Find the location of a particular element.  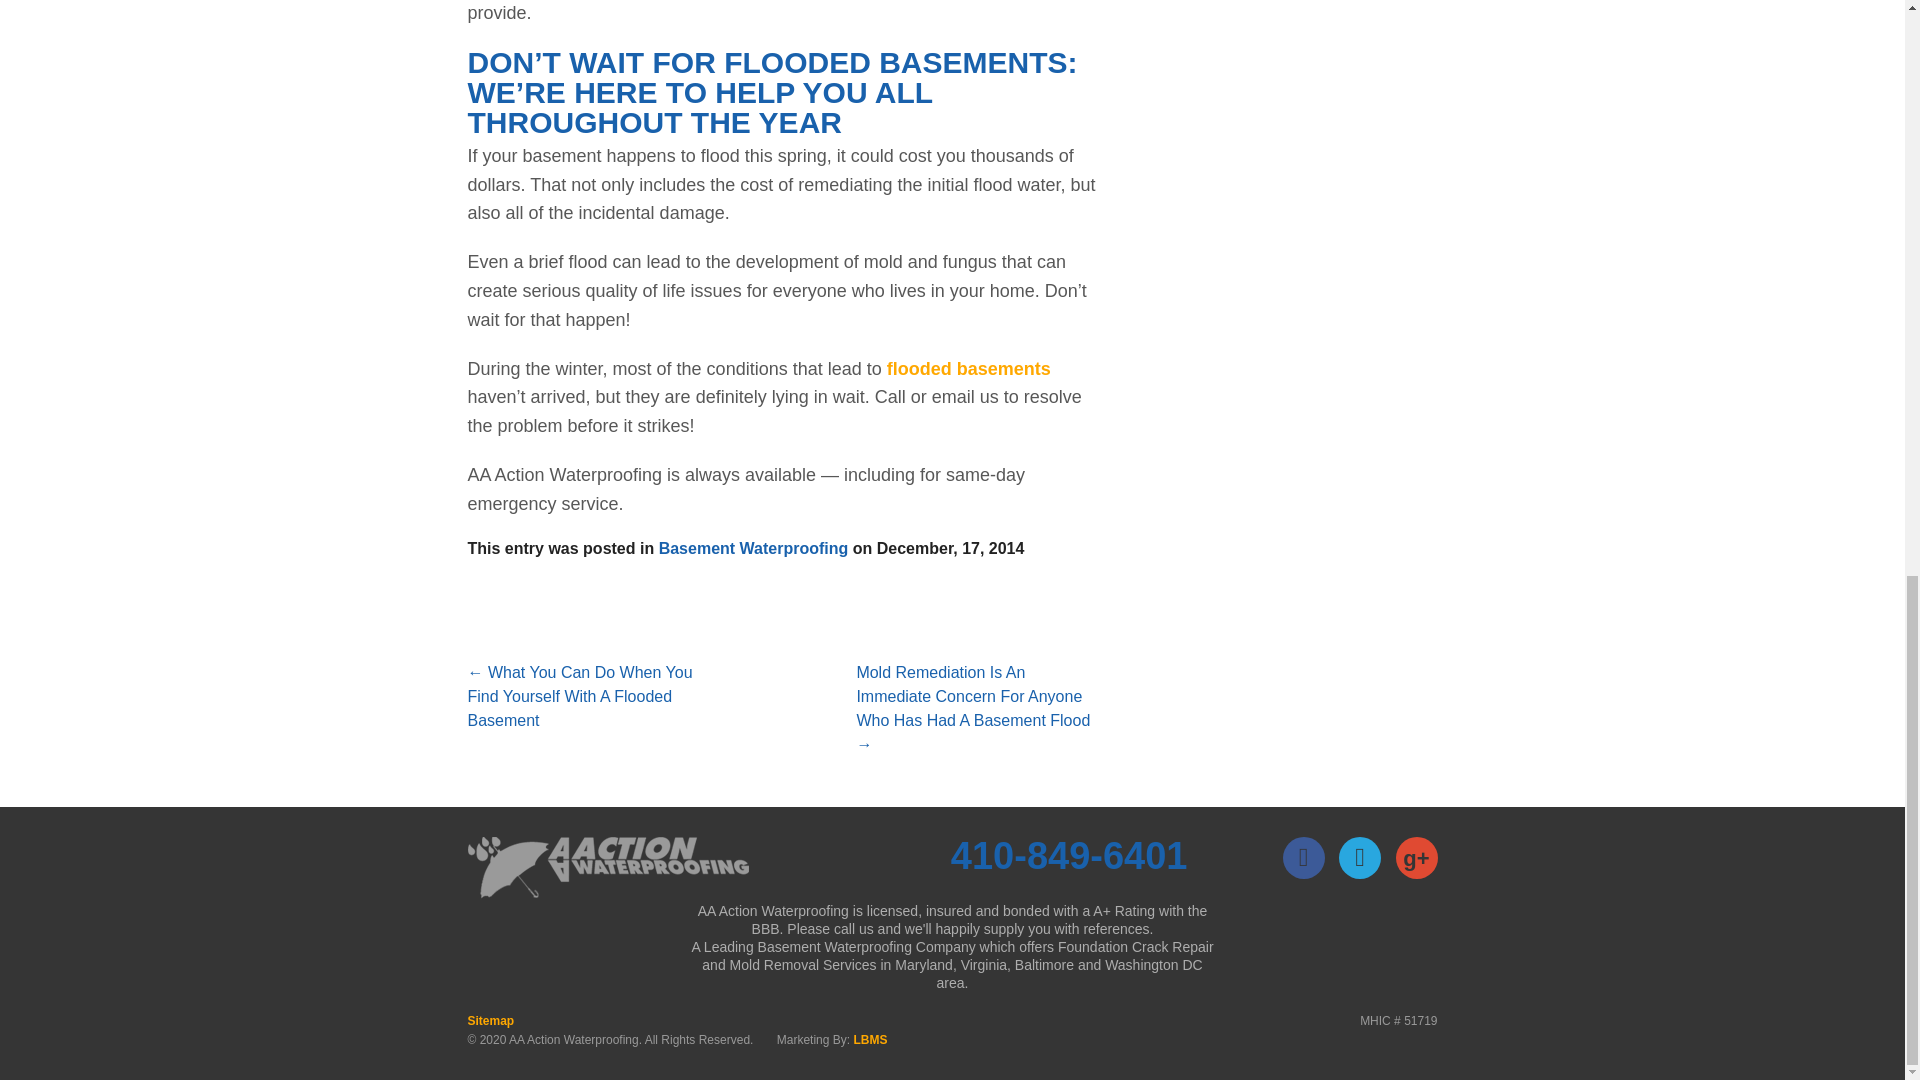

Sitemap is located at coordinates (491, 1021).